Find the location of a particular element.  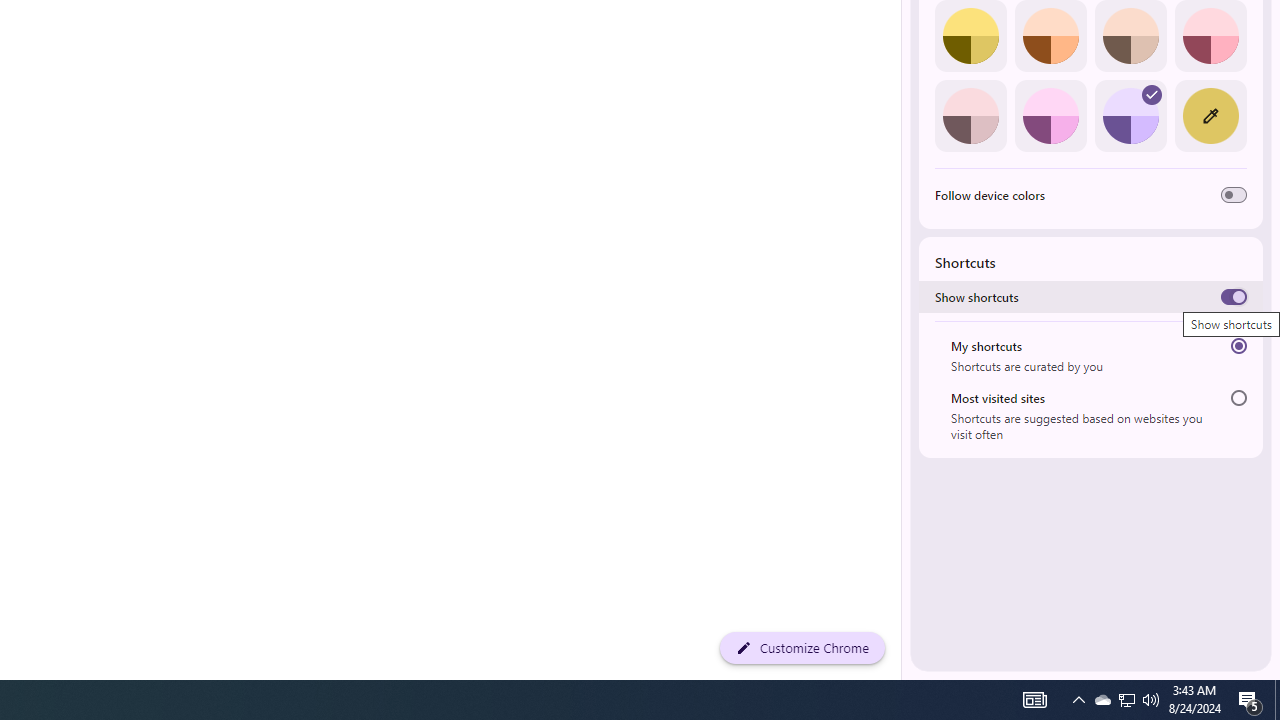

Apricot is located at coordinates (1130, 36).